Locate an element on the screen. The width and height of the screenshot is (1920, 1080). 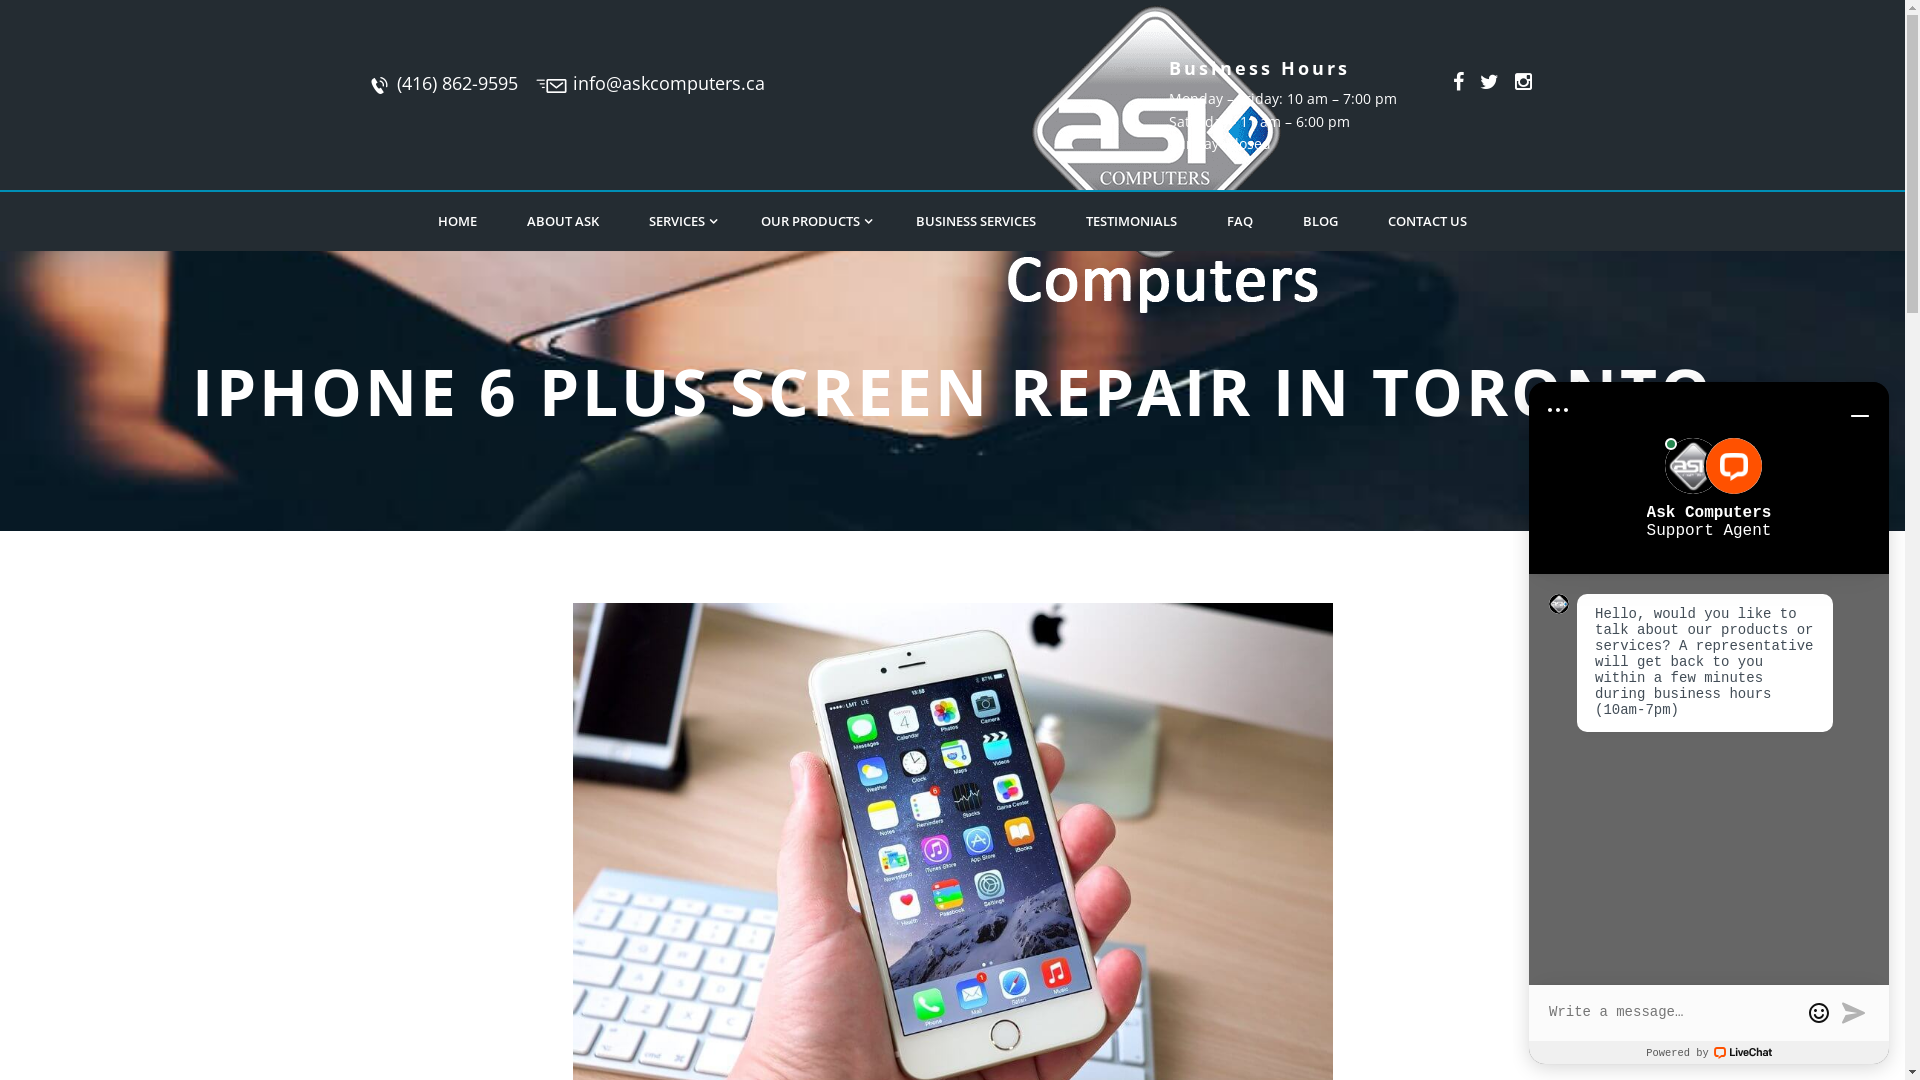
info@askcomputers.ca is located at coordinates (669, 83).